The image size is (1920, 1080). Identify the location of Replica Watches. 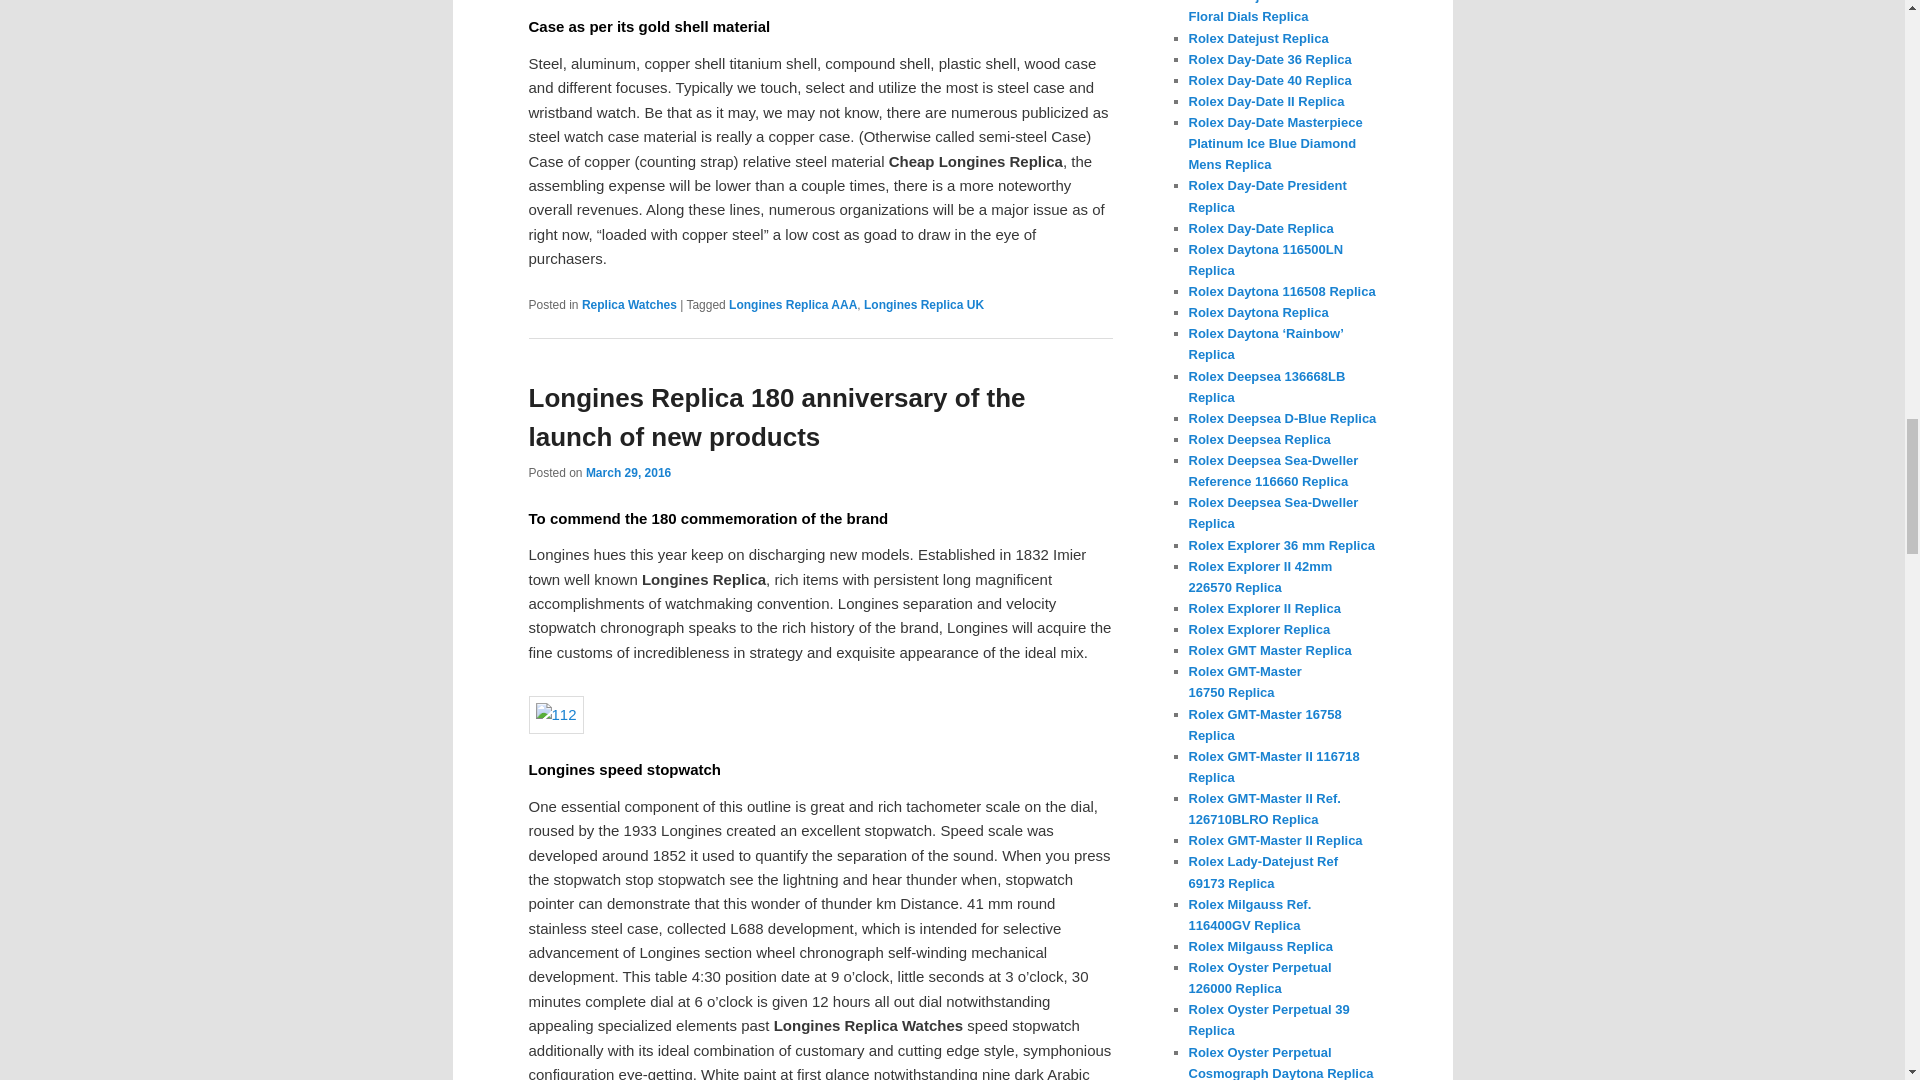
(629, 305).